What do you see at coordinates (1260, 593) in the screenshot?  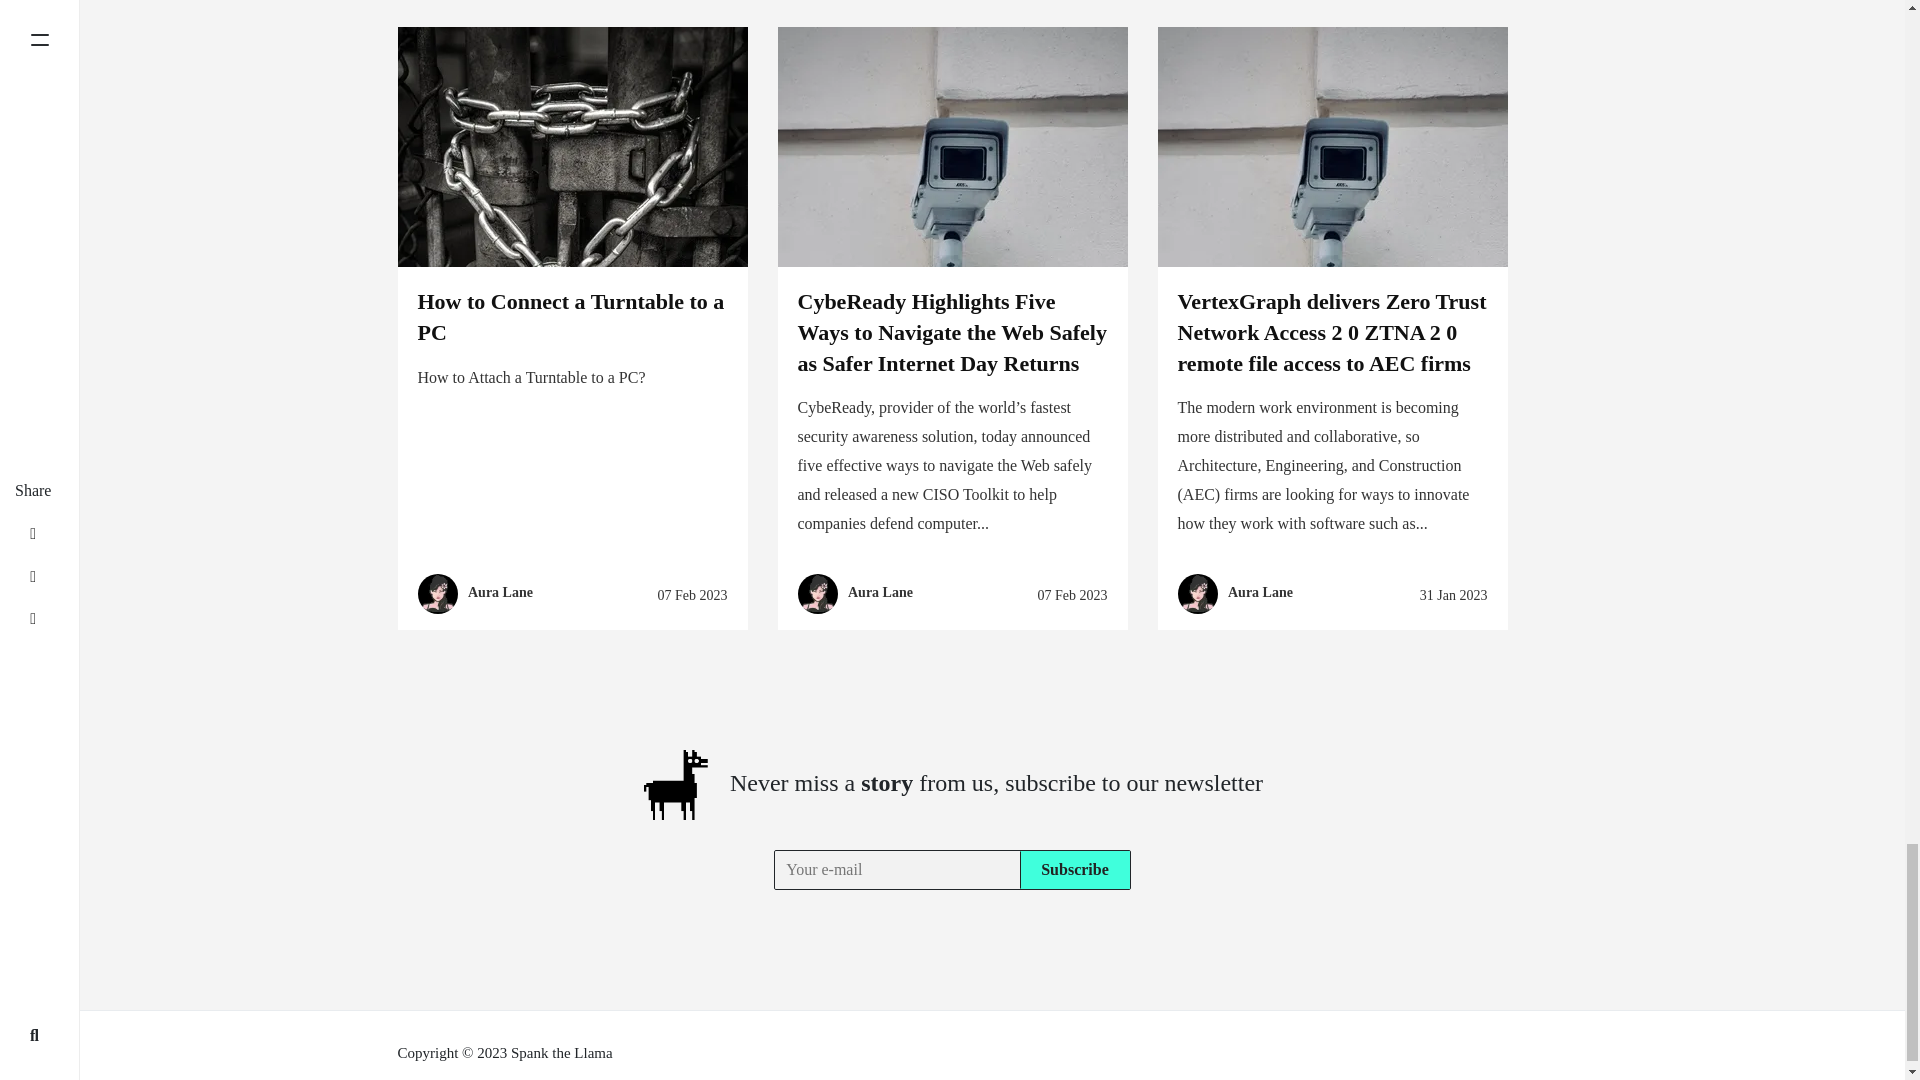 I see `Aura Lane` at bounding box center [1260, 593].